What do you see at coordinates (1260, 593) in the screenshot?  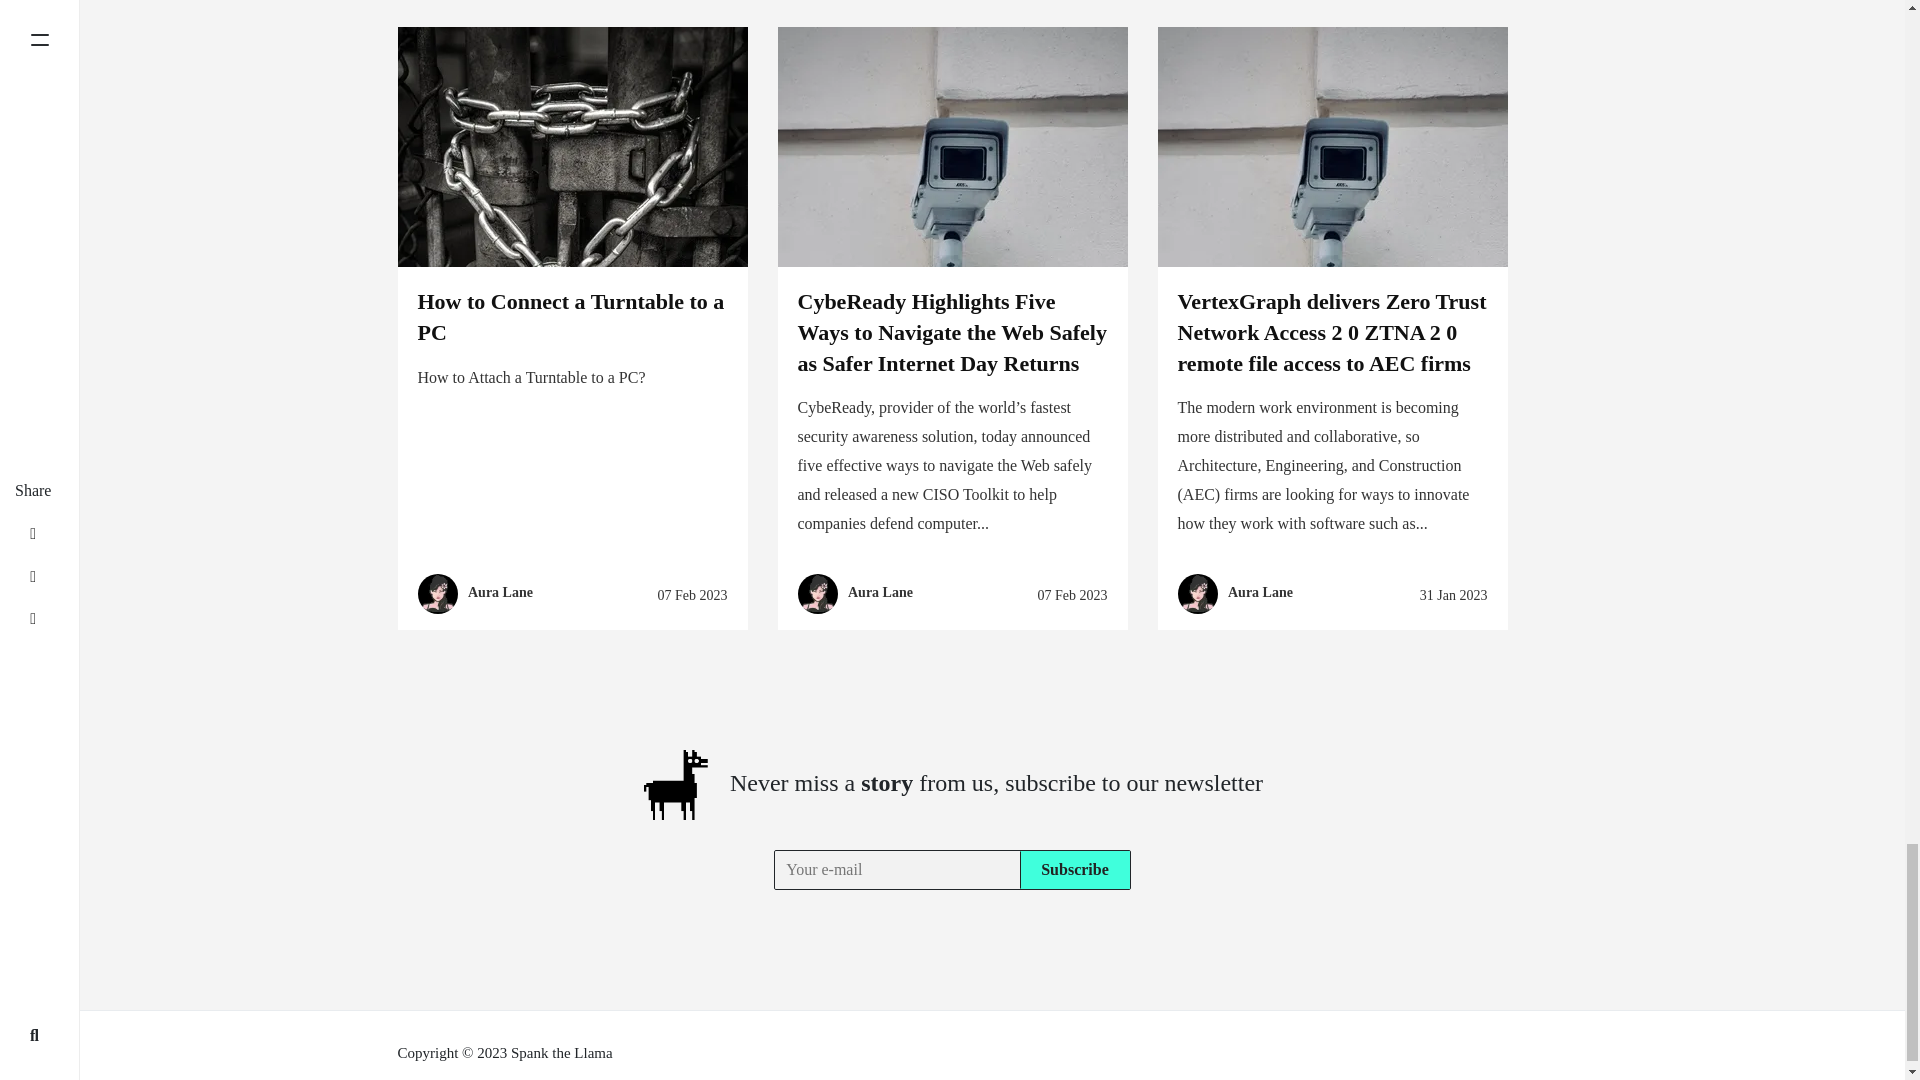 I see `Aura Lane` at bounding box center [1260, 593].